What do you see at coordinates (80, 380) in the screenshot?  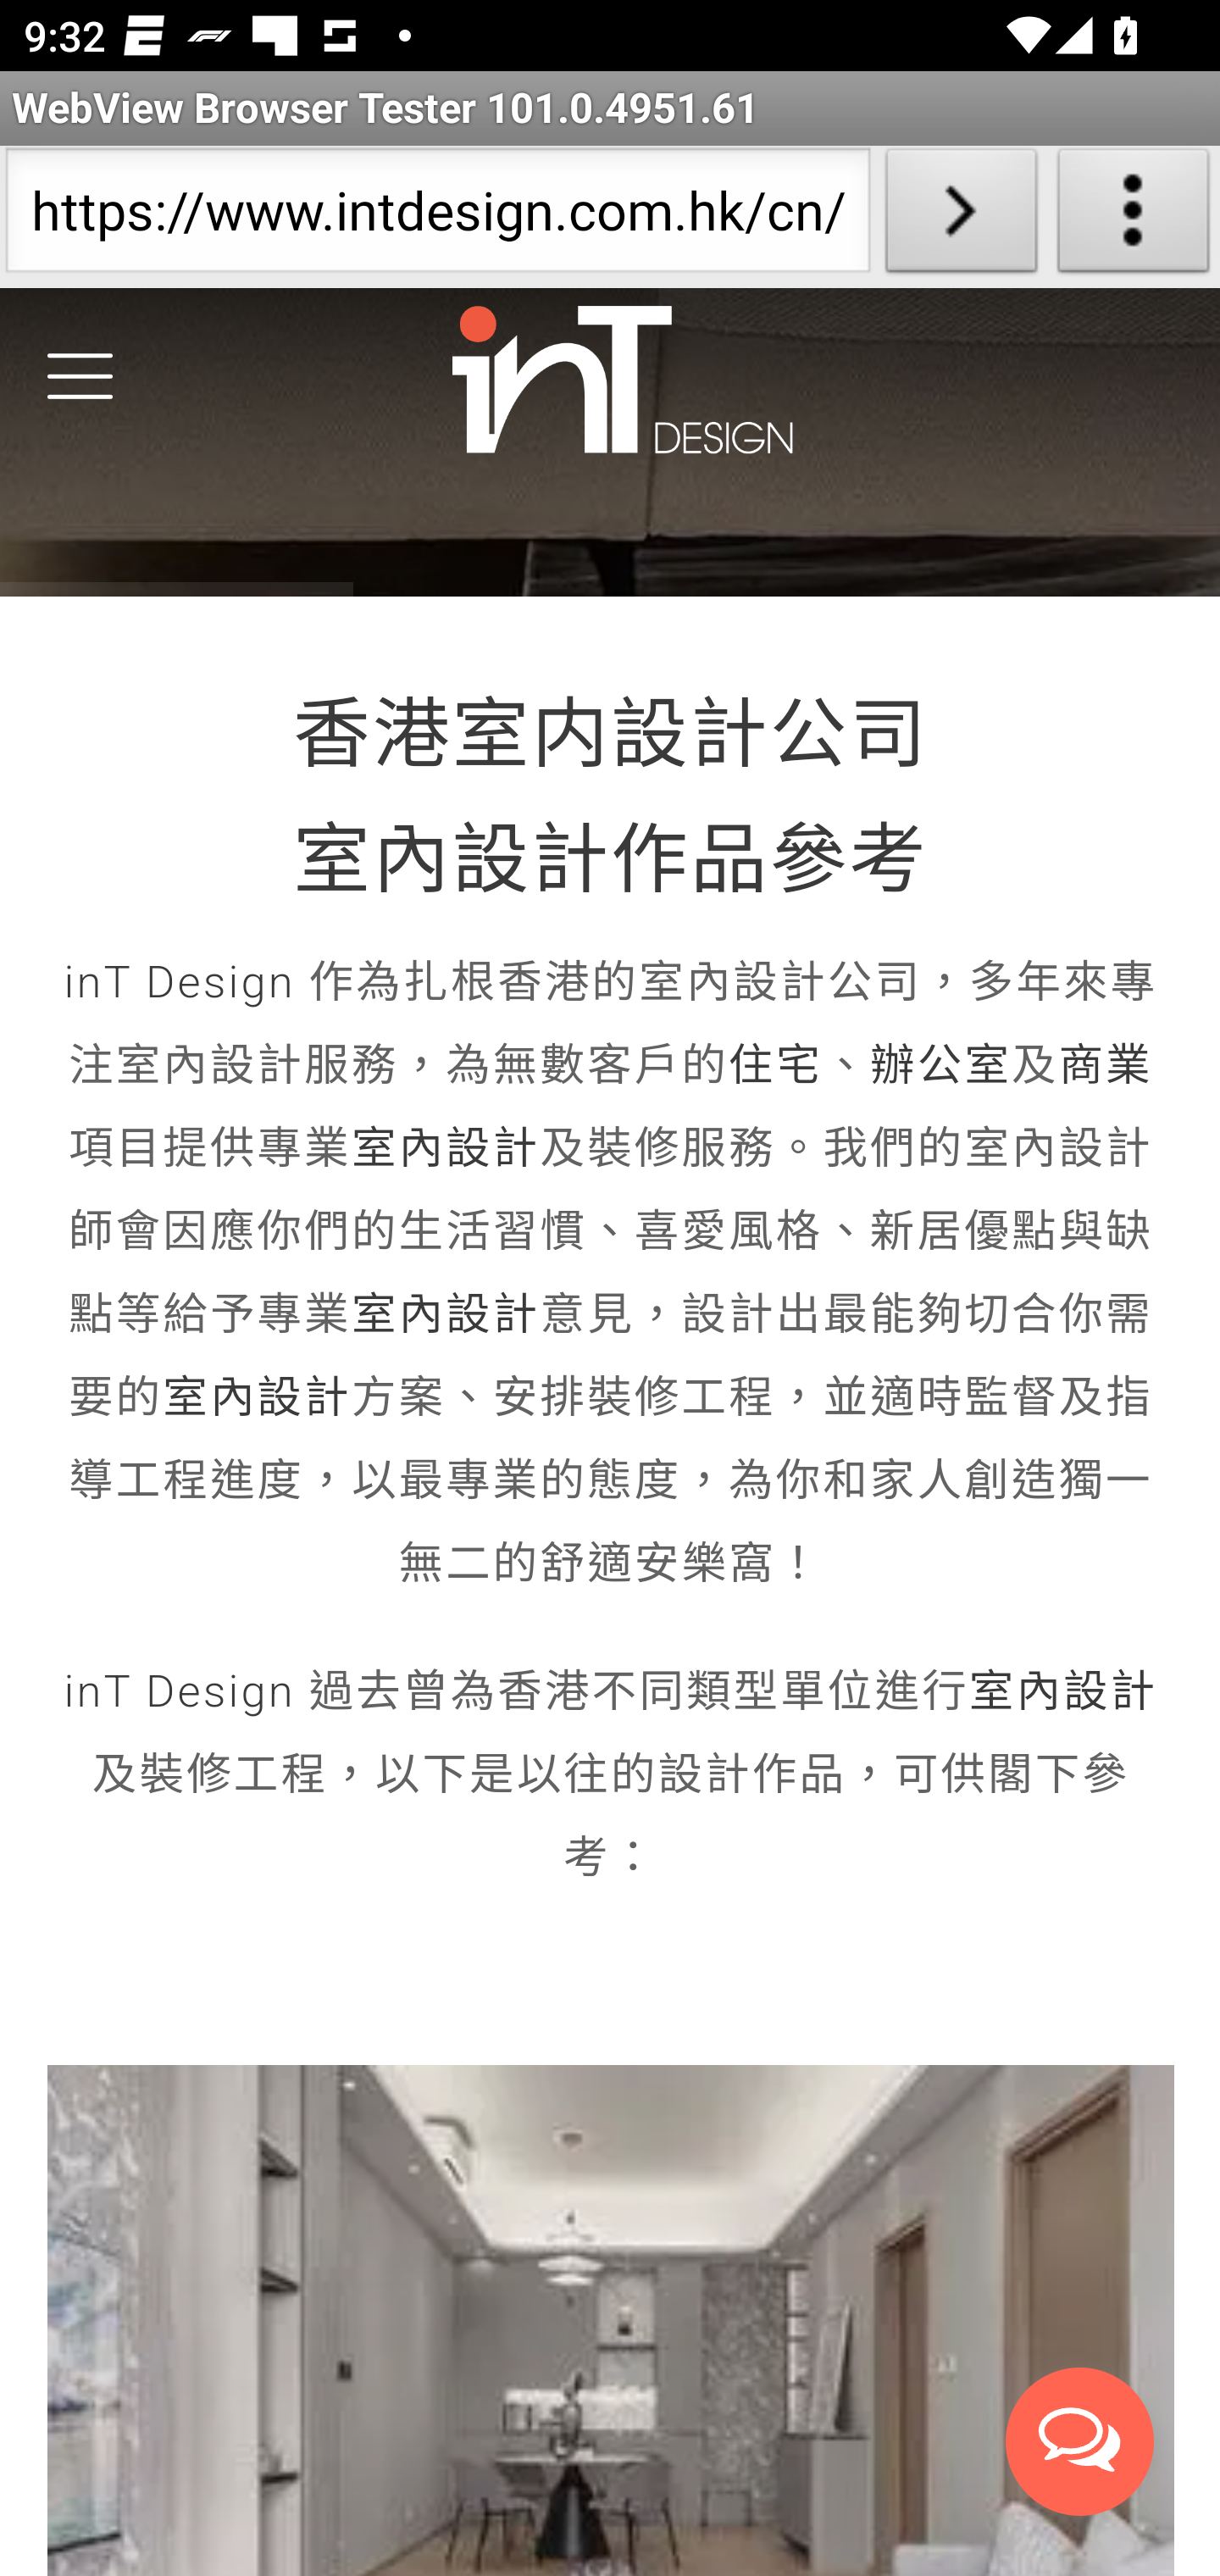 I see `` at bounding box center [80, 380].